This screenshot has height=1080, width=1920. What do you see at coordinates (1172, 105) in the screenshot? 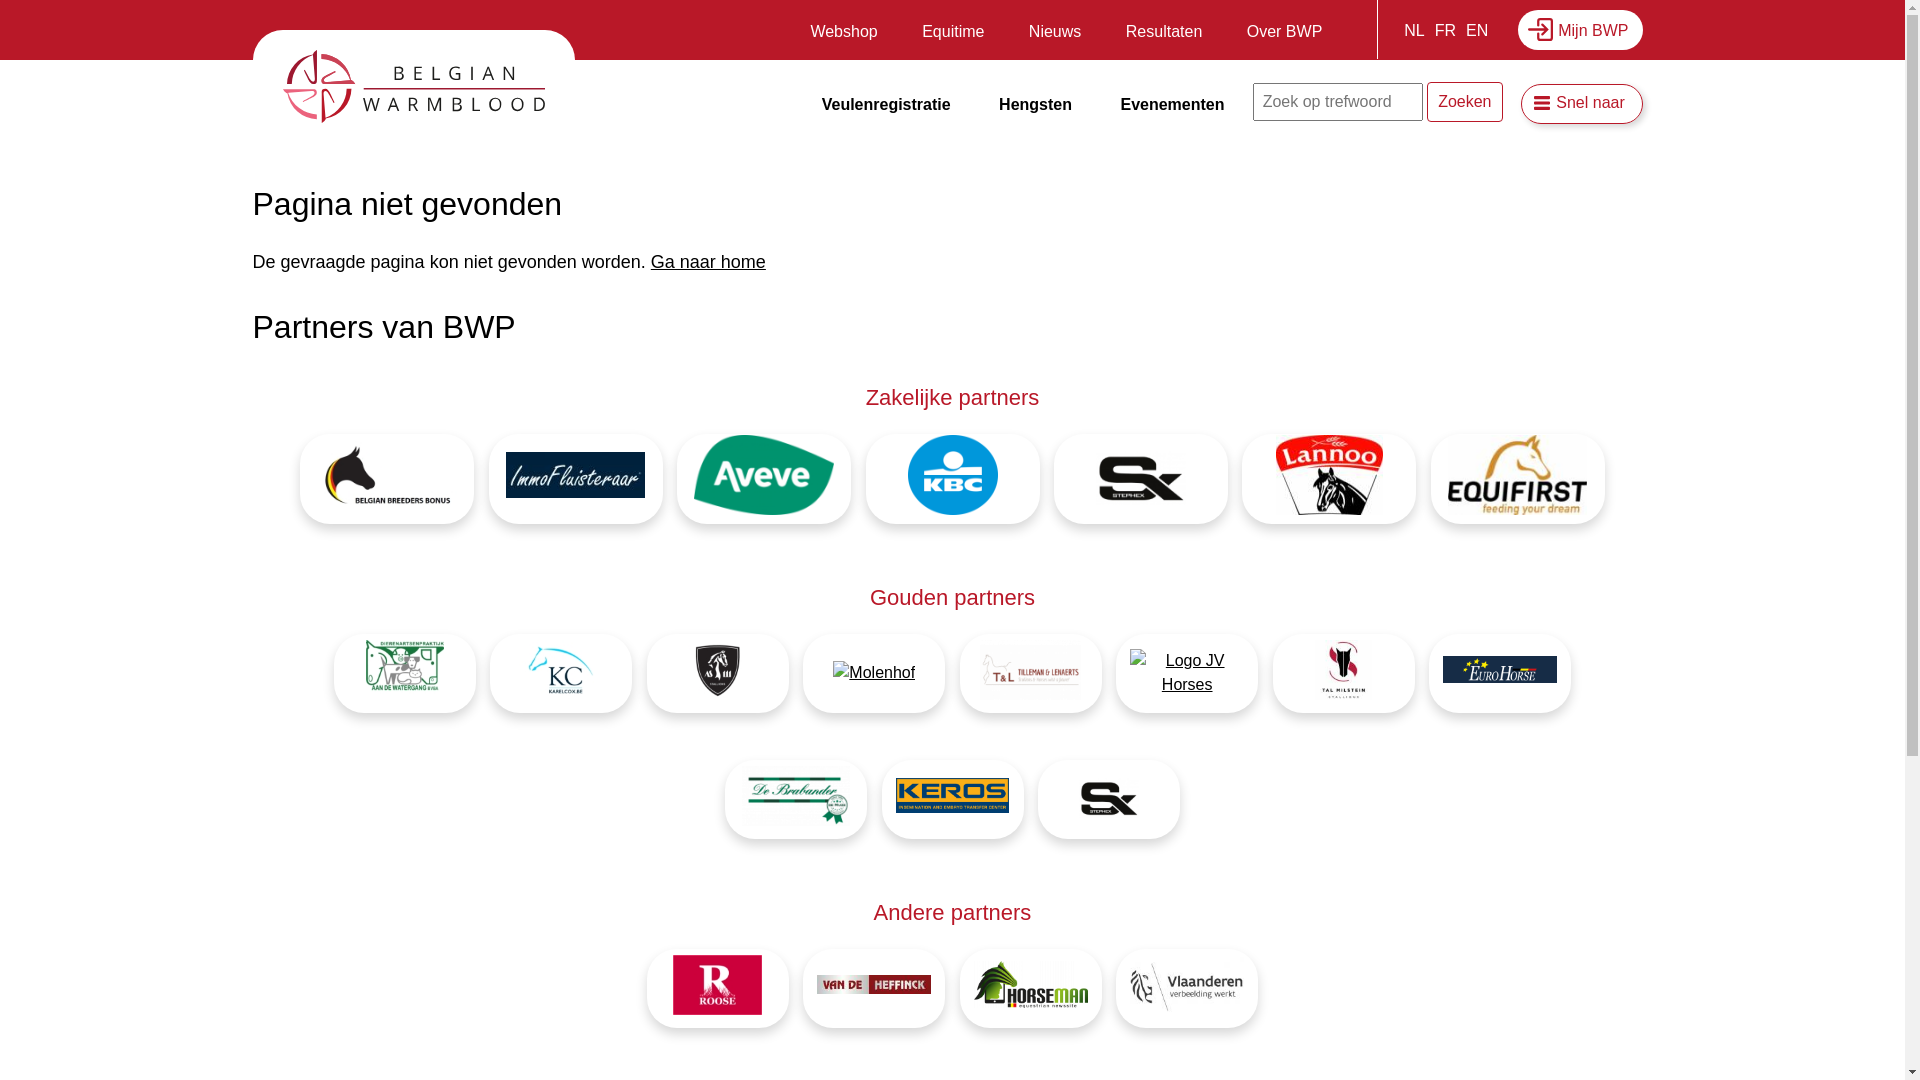
I see `Evenementen` at bounding box center [1172, 105].